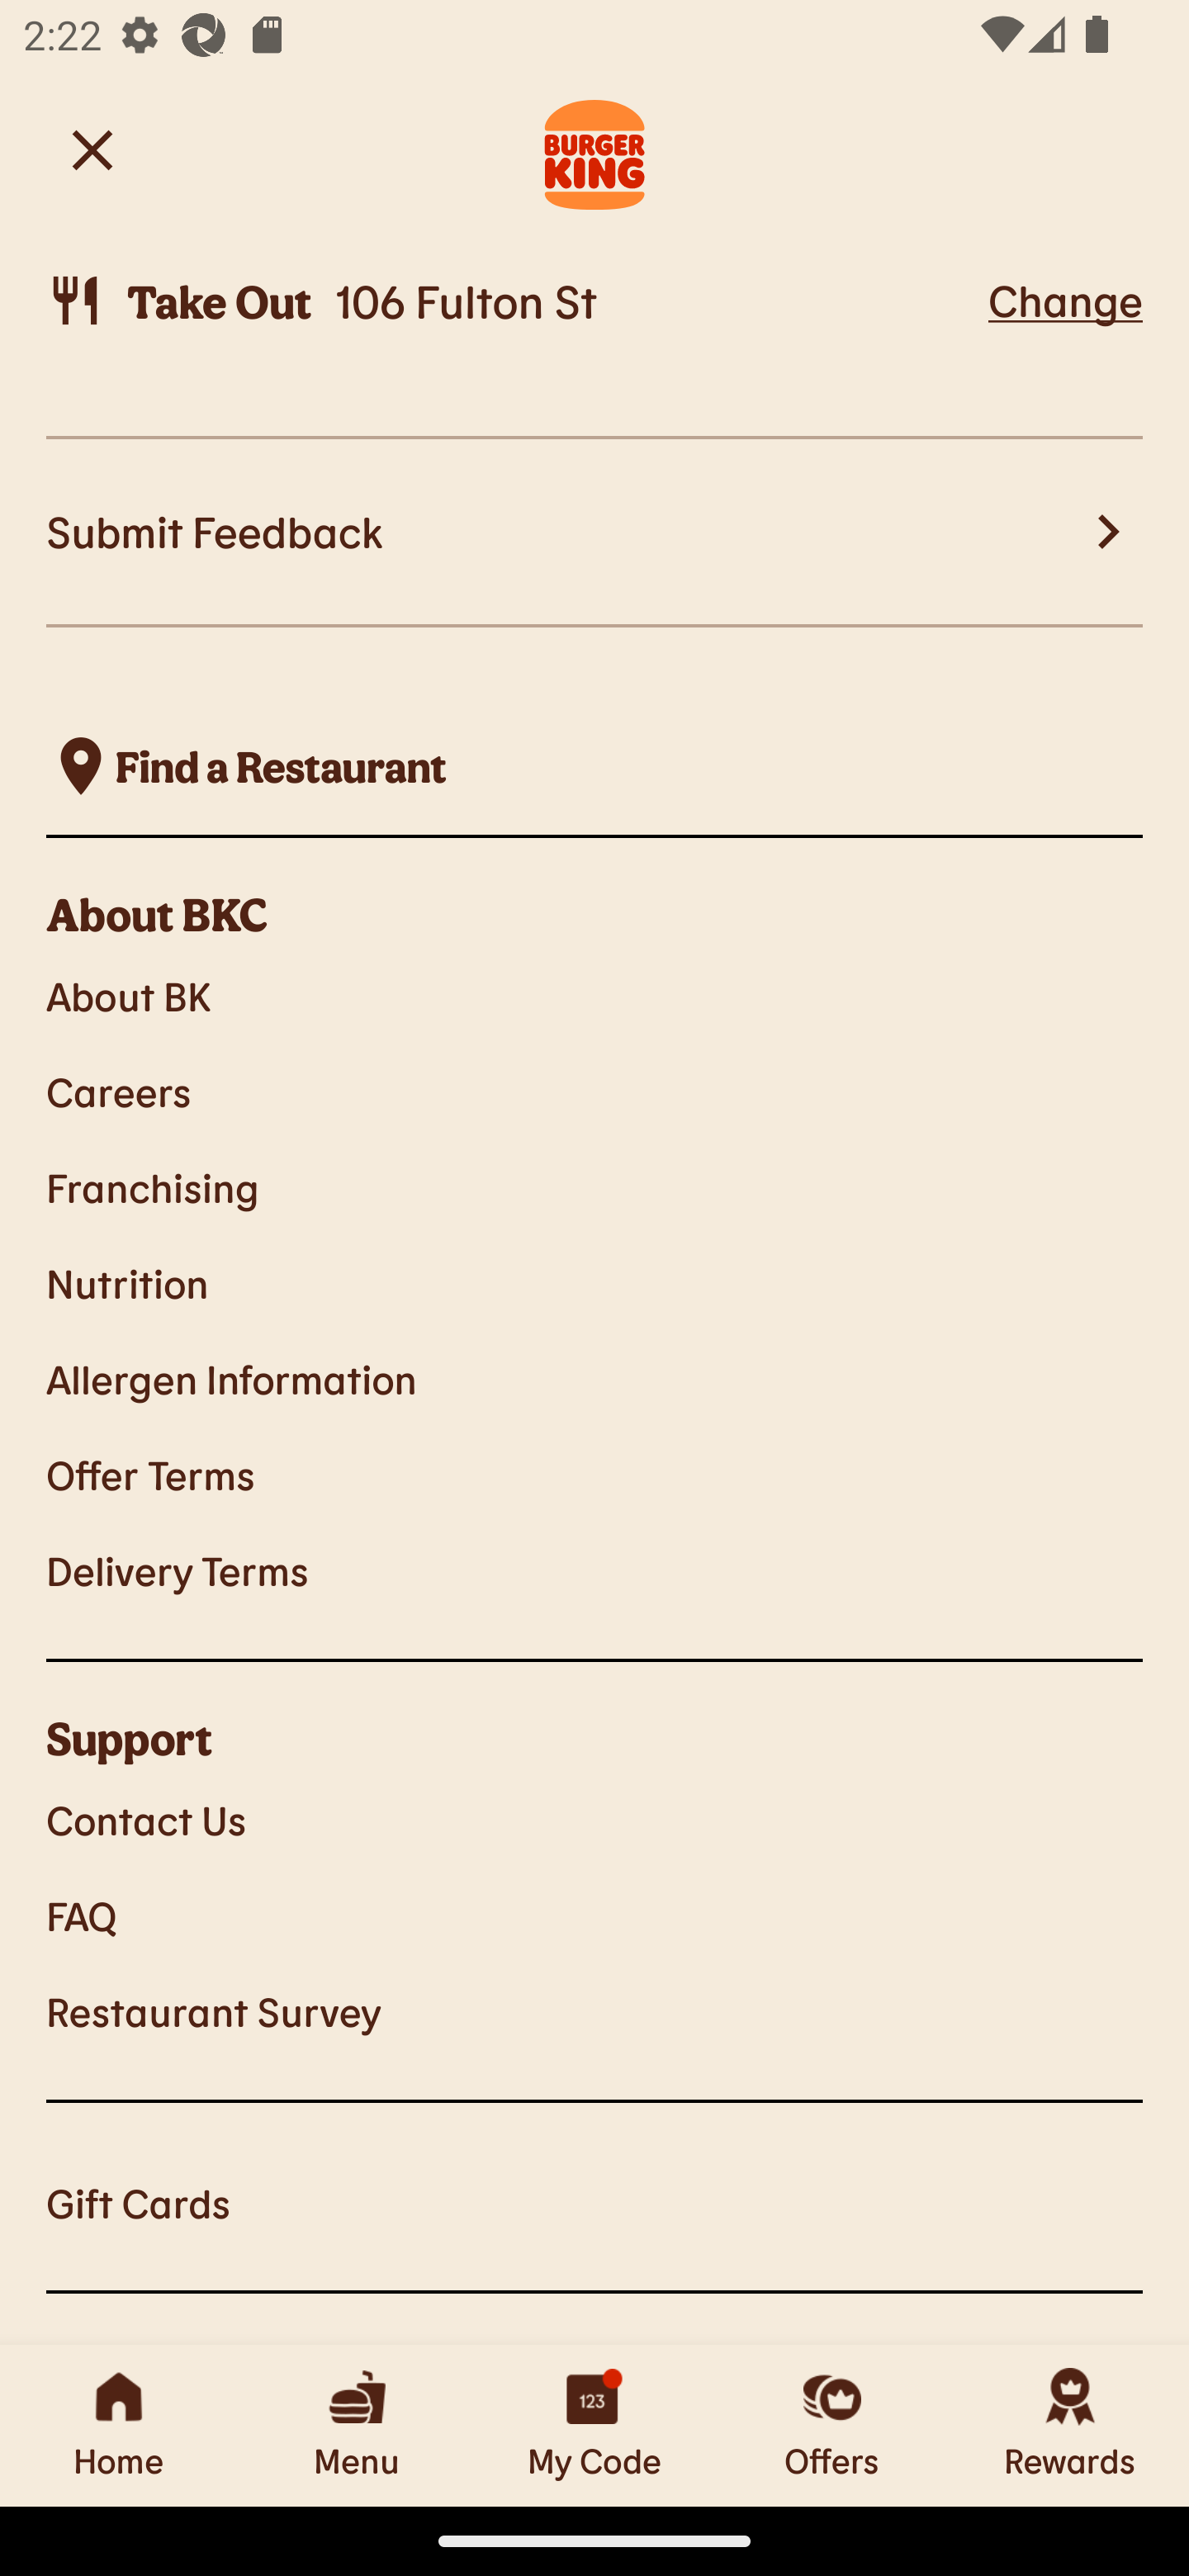 The width and height of the screenshot is (1189, 2576). Describe the element at coordinates (594, 1475) in the screenshot. I see `Offer Terms` at that location.